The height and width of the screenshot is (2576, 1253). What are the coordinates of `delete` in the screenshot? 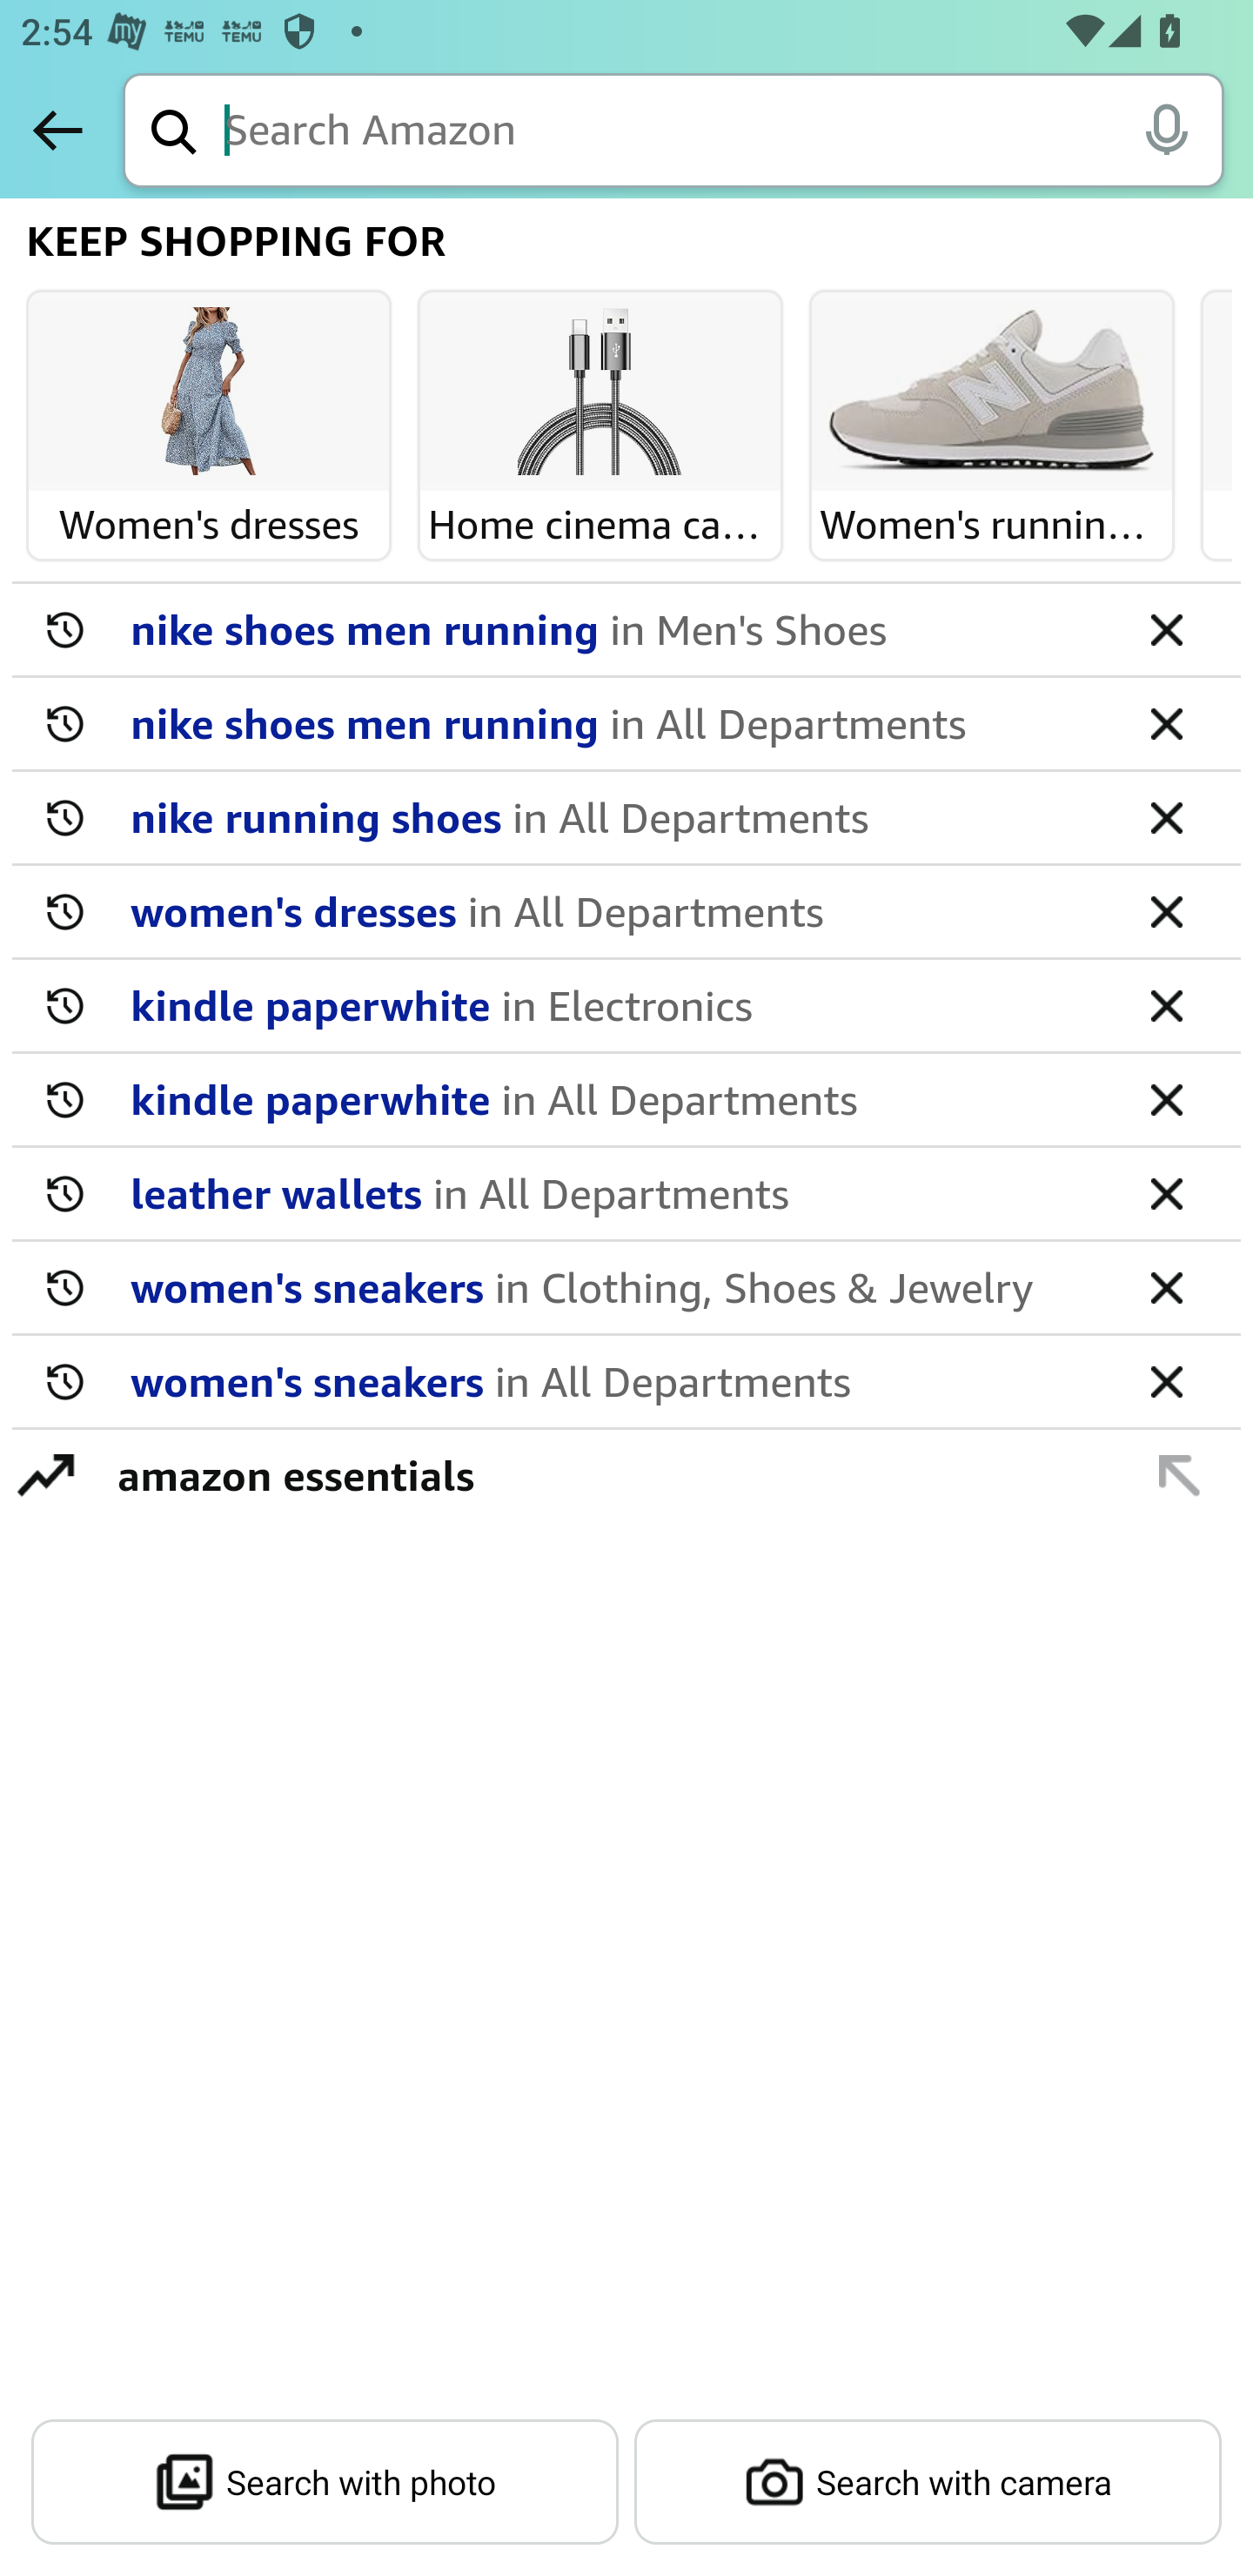 It's located at (1166, 1098).